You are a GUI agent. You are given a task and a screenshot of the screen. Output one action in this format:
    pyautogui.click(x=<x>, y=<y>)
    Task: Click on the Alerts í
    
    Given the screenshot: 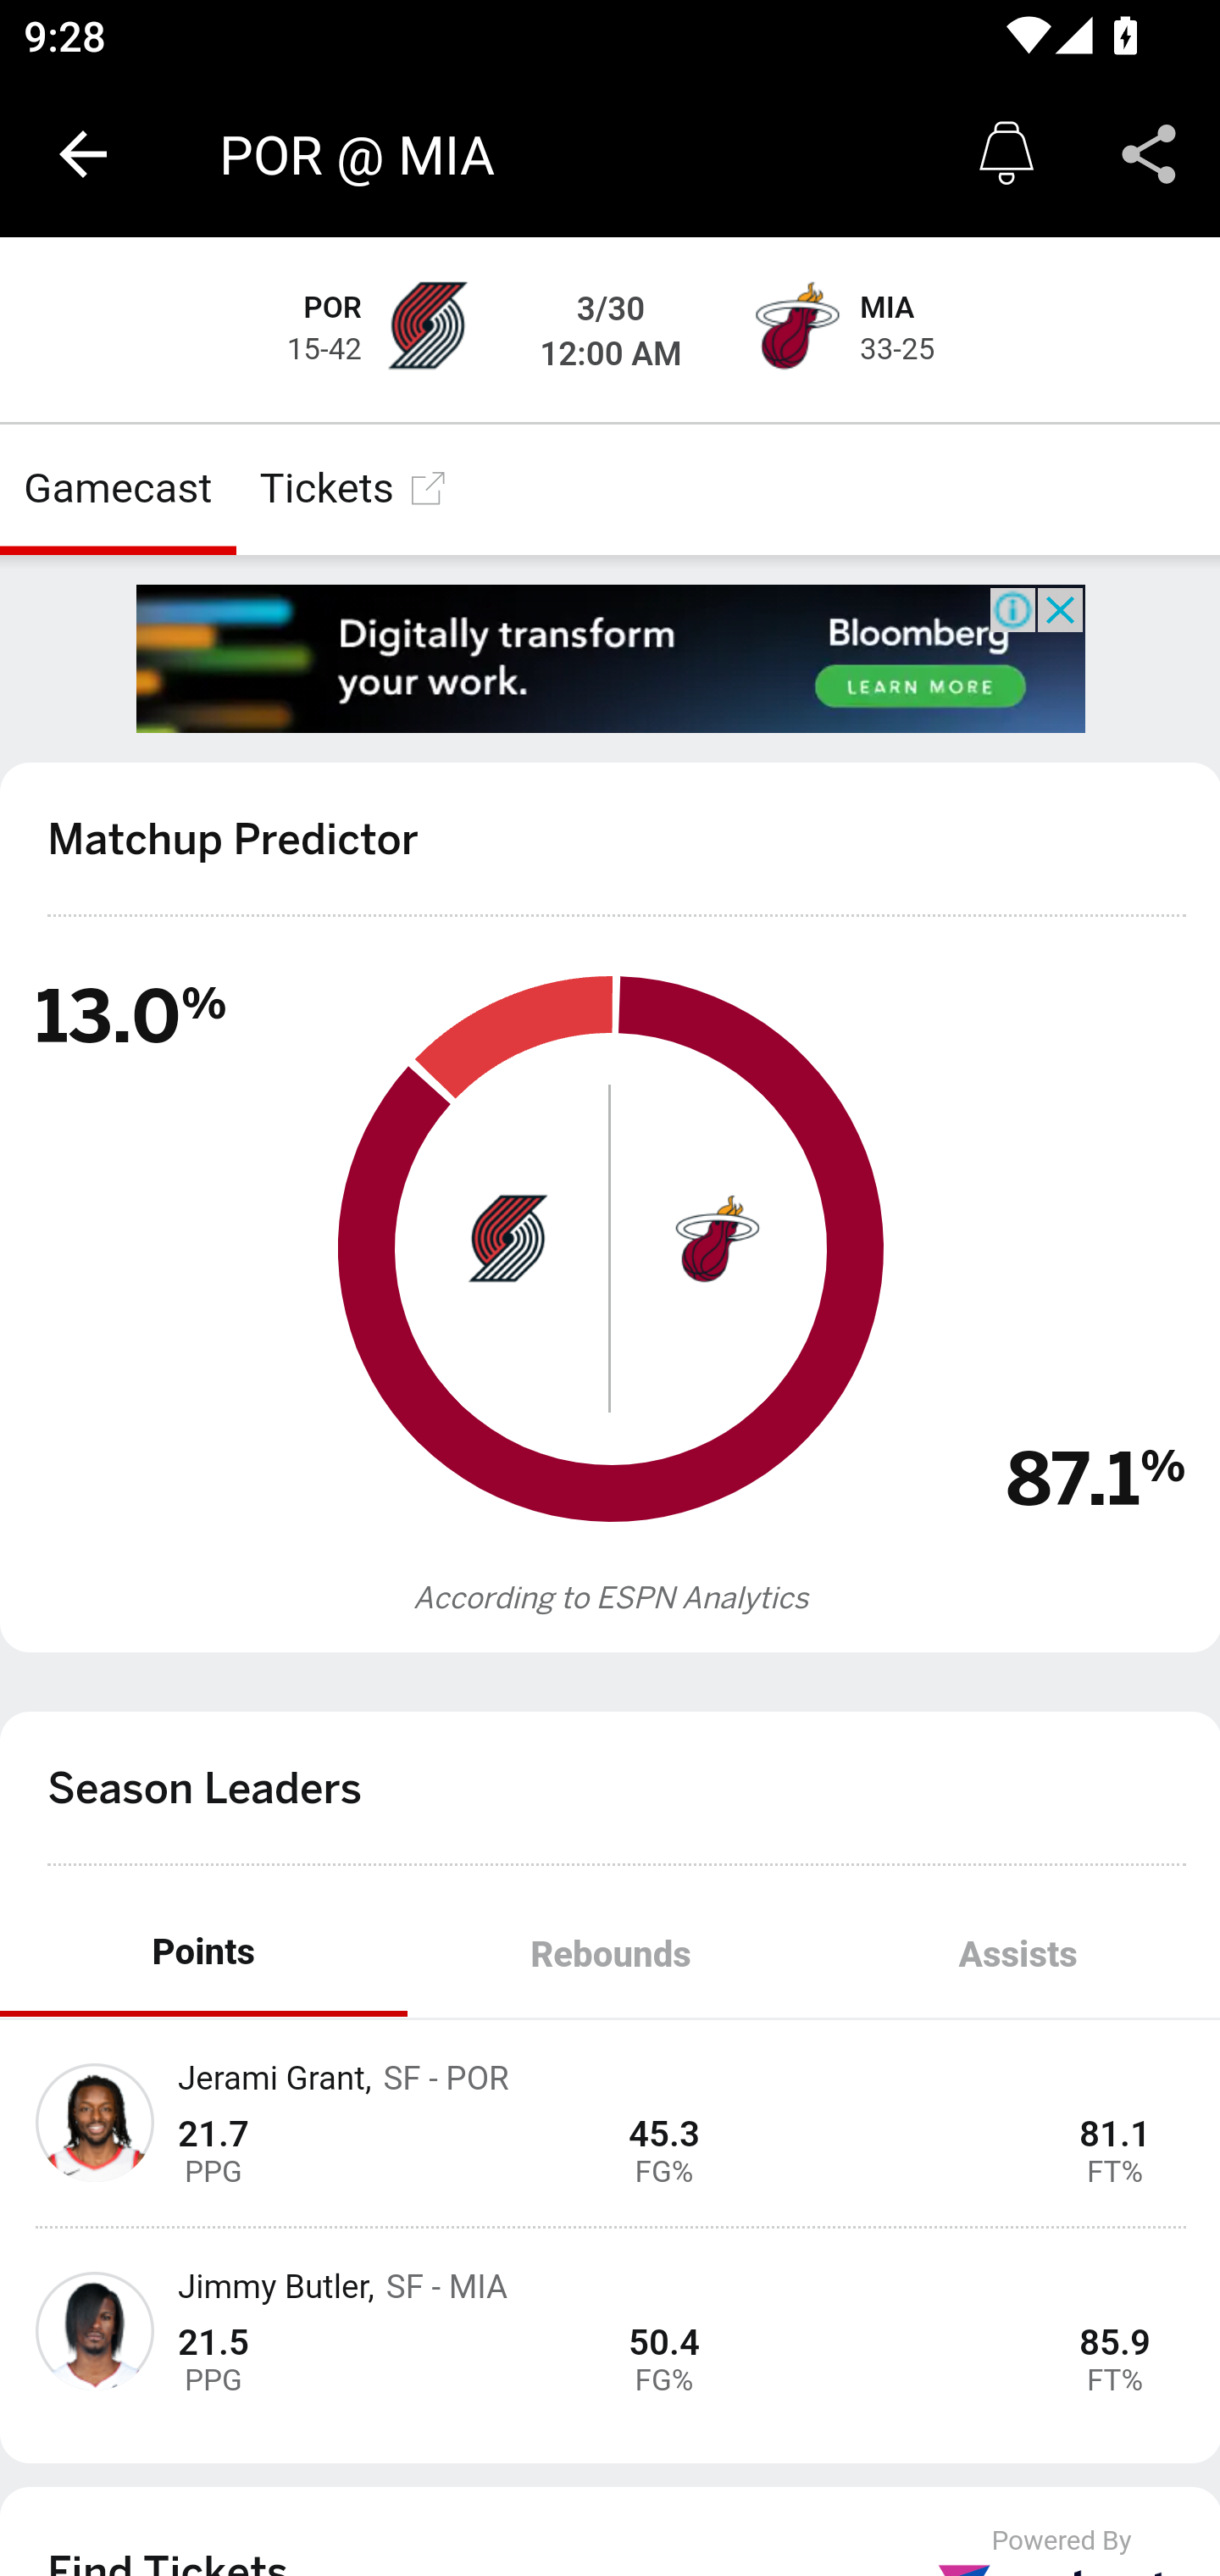 What is the action you would take?
    pyautogui.click(x=1006, y=154)
    